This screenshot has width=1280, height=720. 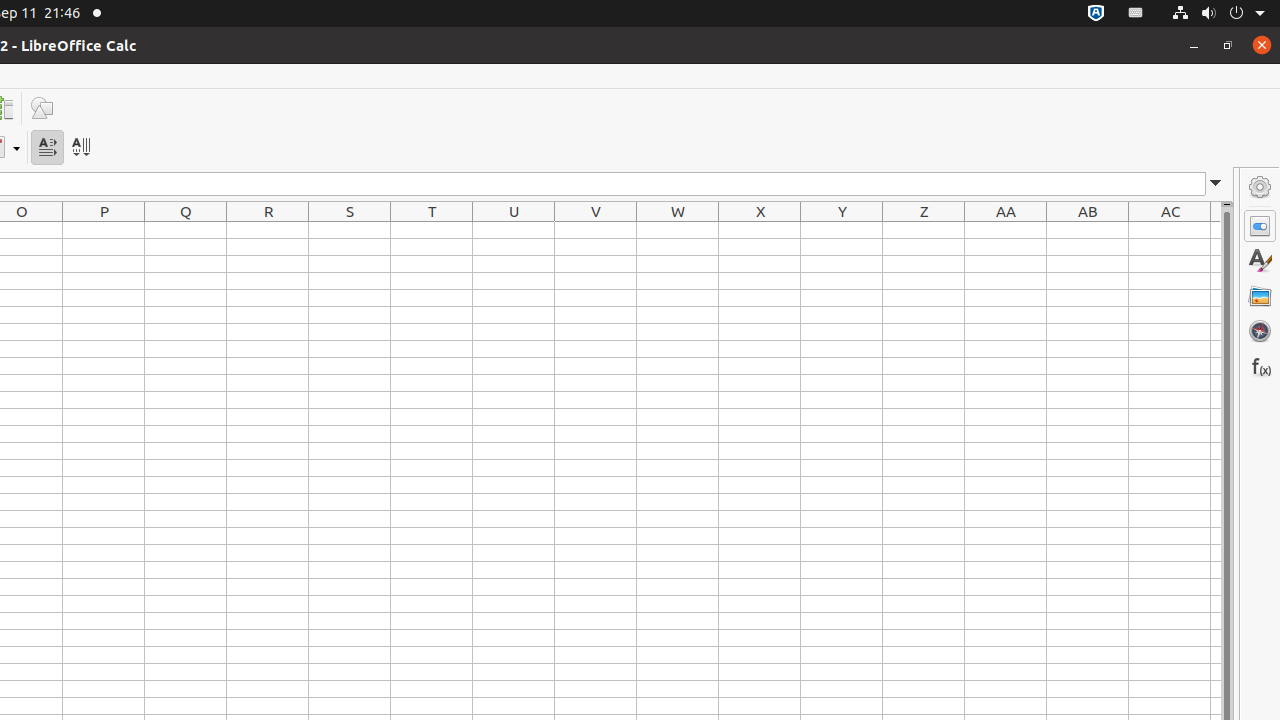 I want to click on Draw Functions, so click(x=42, y=108).